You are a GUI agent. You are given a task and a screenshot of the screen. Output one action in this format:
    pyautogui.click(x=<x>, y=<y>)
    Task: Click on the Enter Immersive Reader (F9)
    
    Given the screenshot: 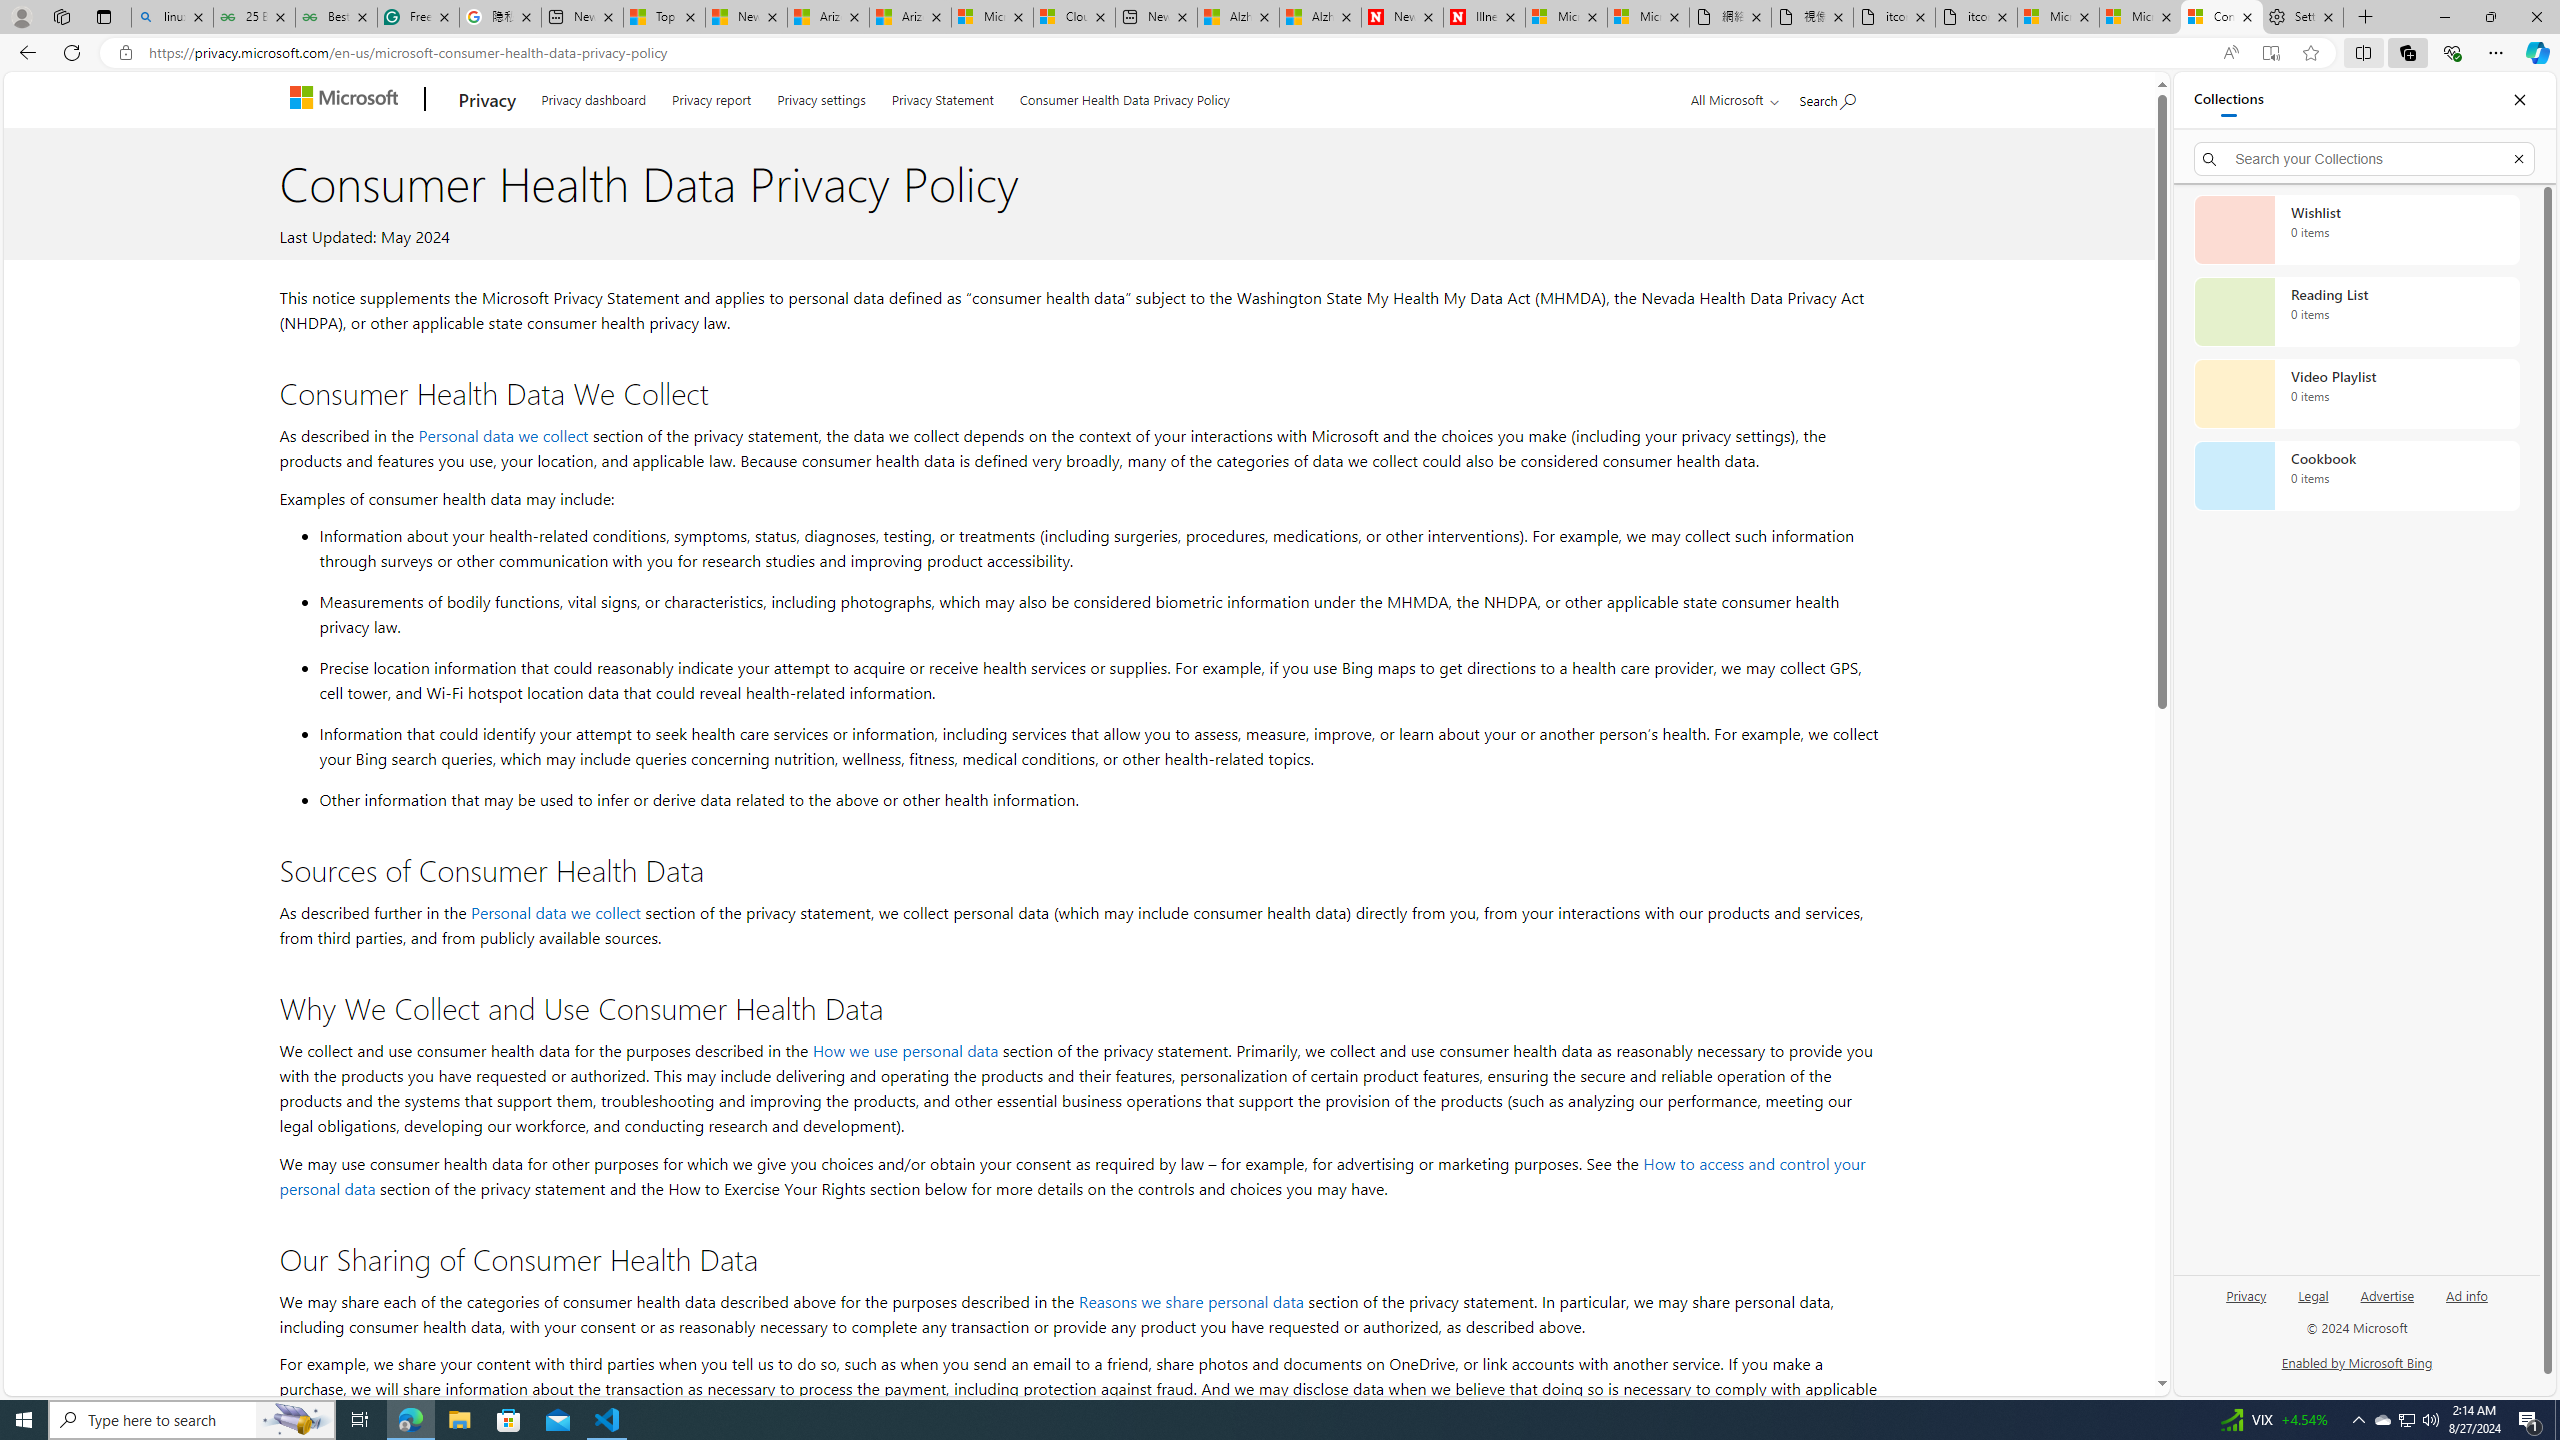 What is the action you would take?
    pyautogui.click(x=2270, y=53)
    